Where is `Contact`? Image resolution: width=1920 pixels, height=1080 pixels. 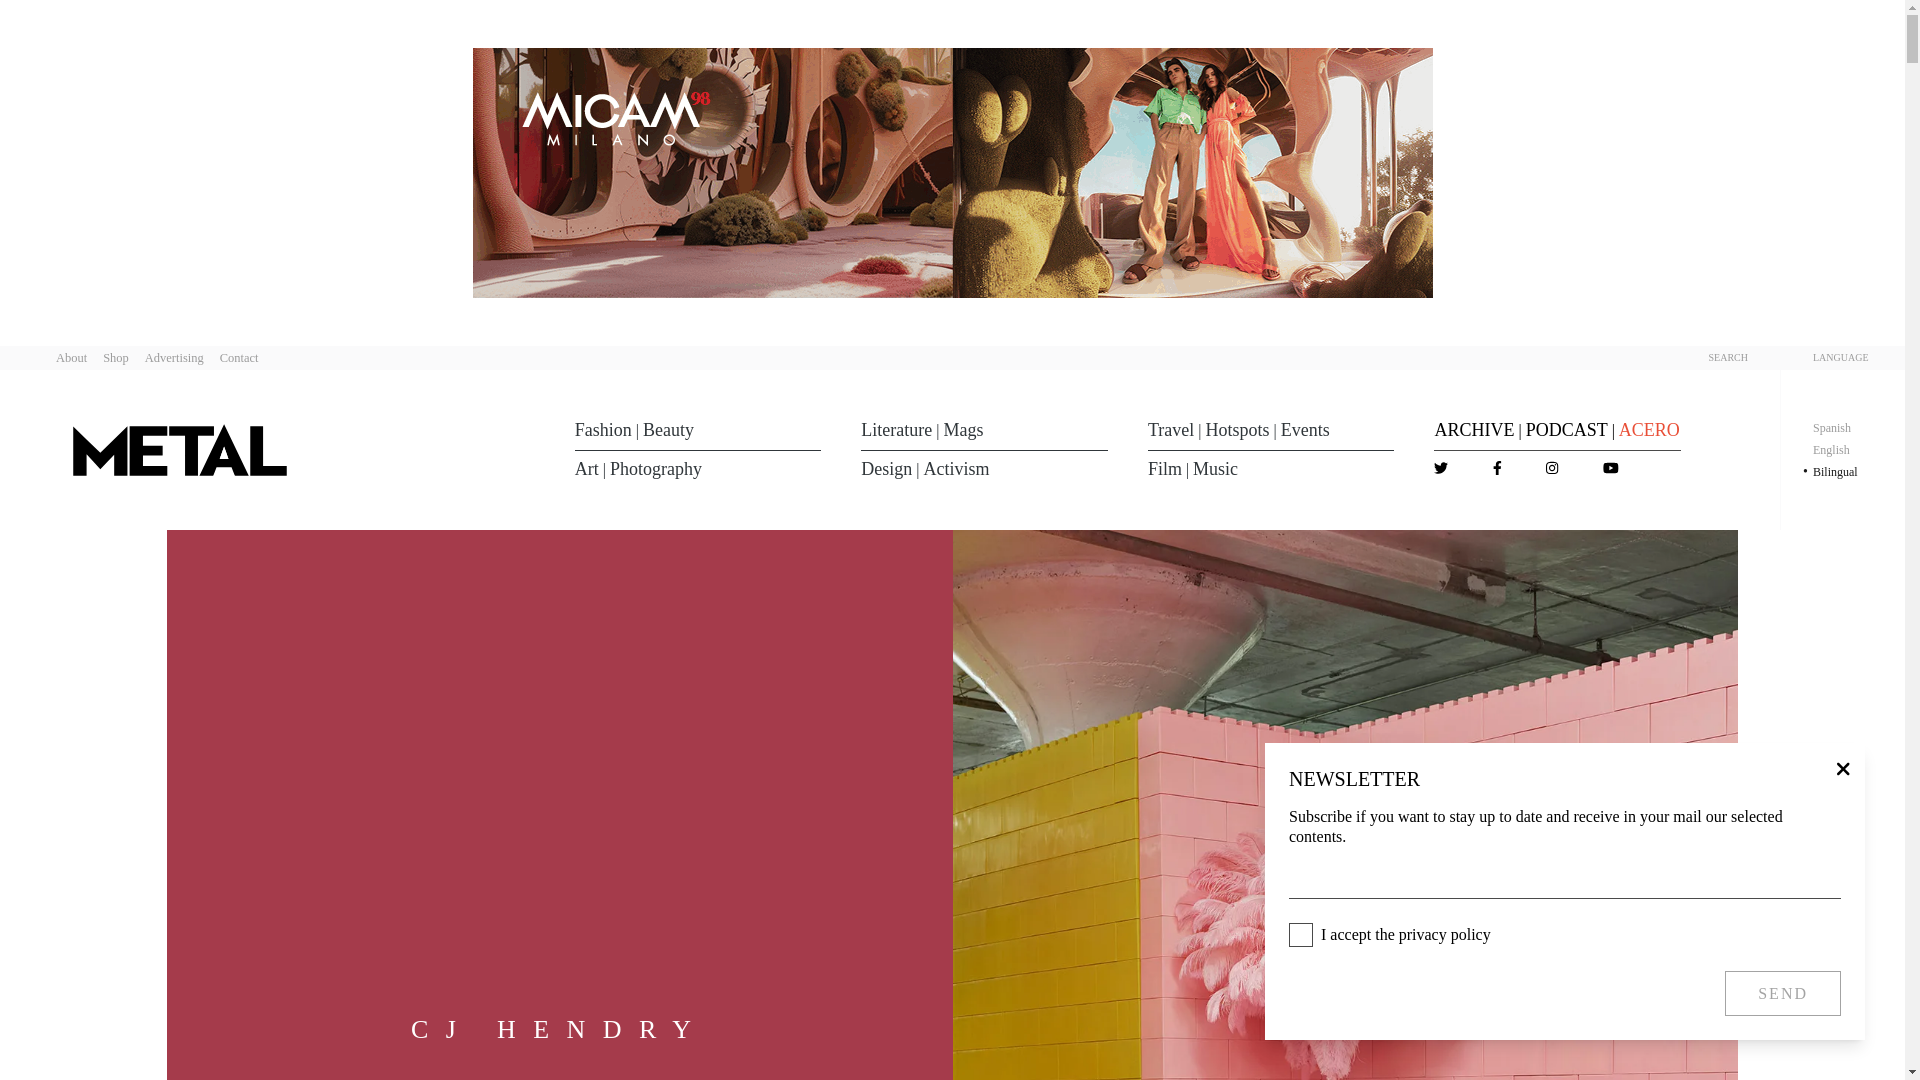 Contact is located at coordinates (240, 358).